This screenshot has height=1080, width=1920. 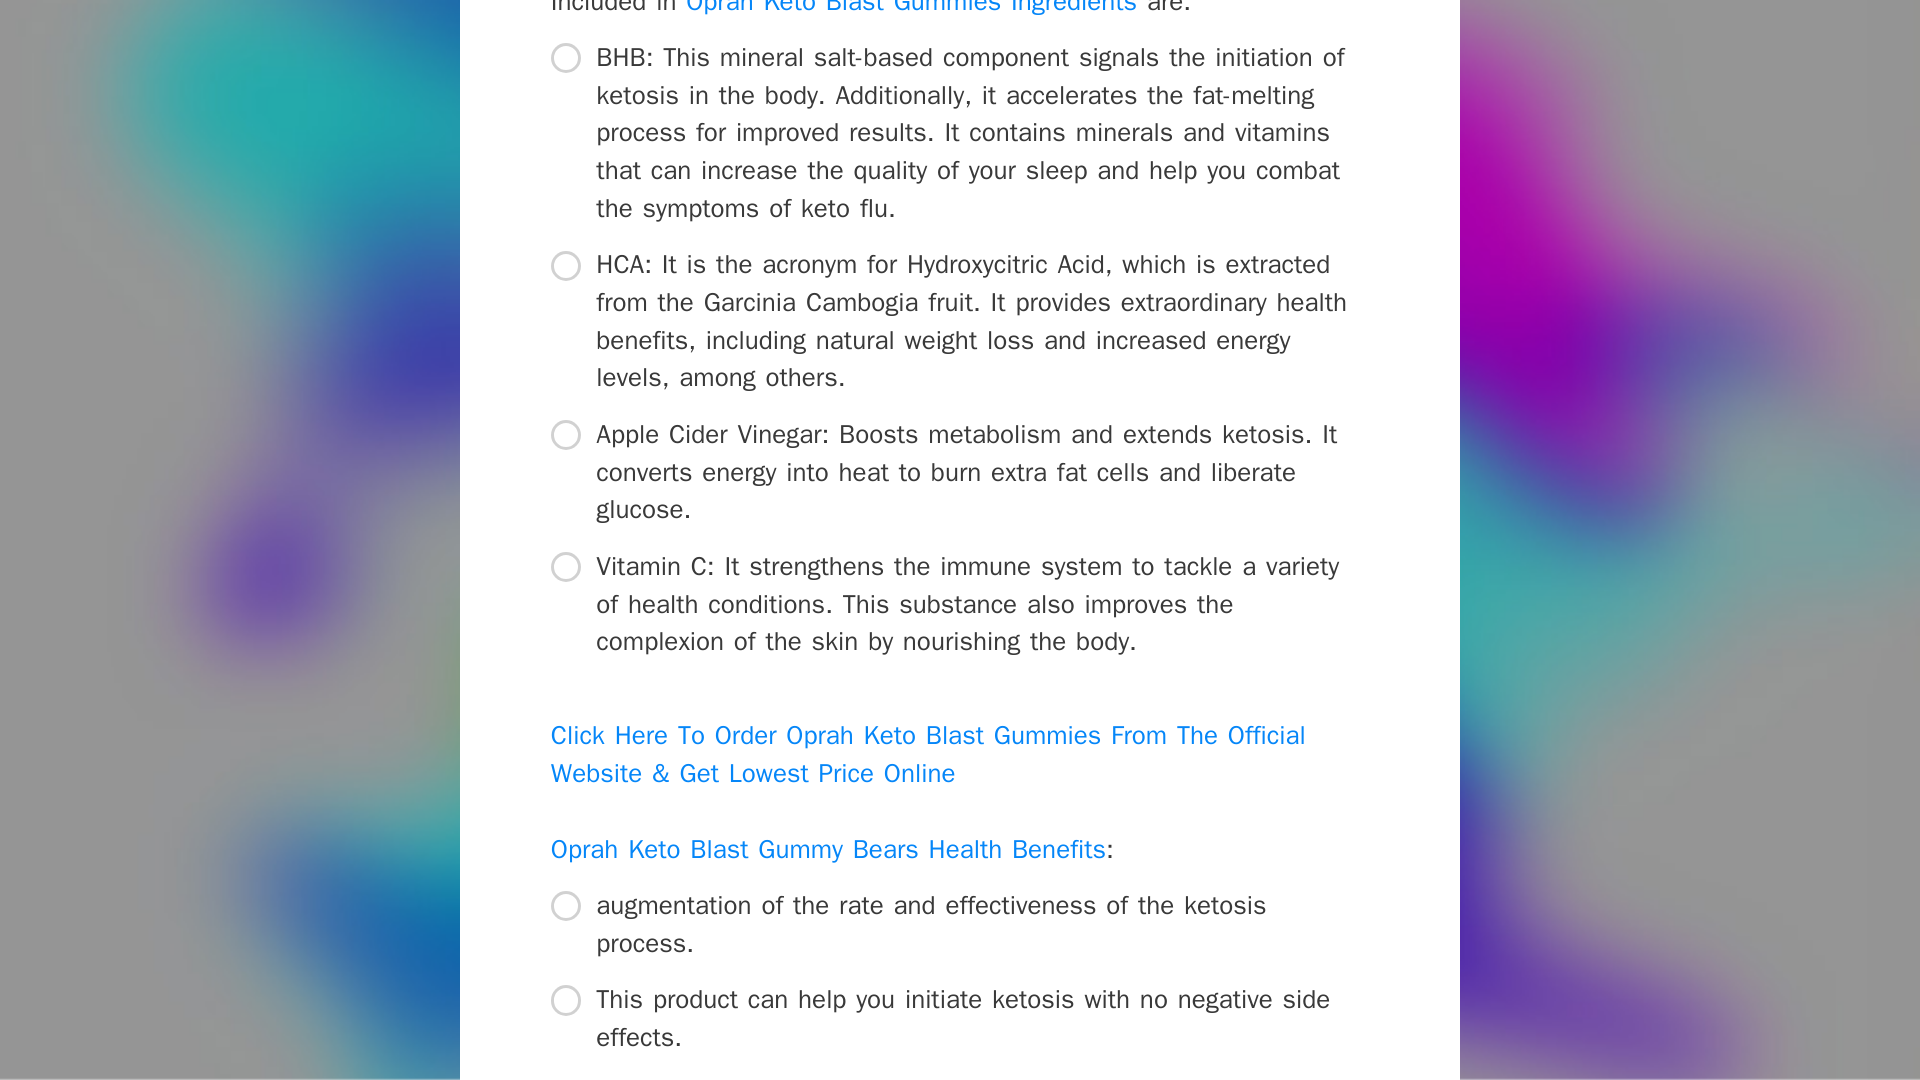 What do you see at coordinates (910, 9) in the screenshot?
I see `Oprah Keto Blast Gummies Ingredients` at bounding box center [910, 9].